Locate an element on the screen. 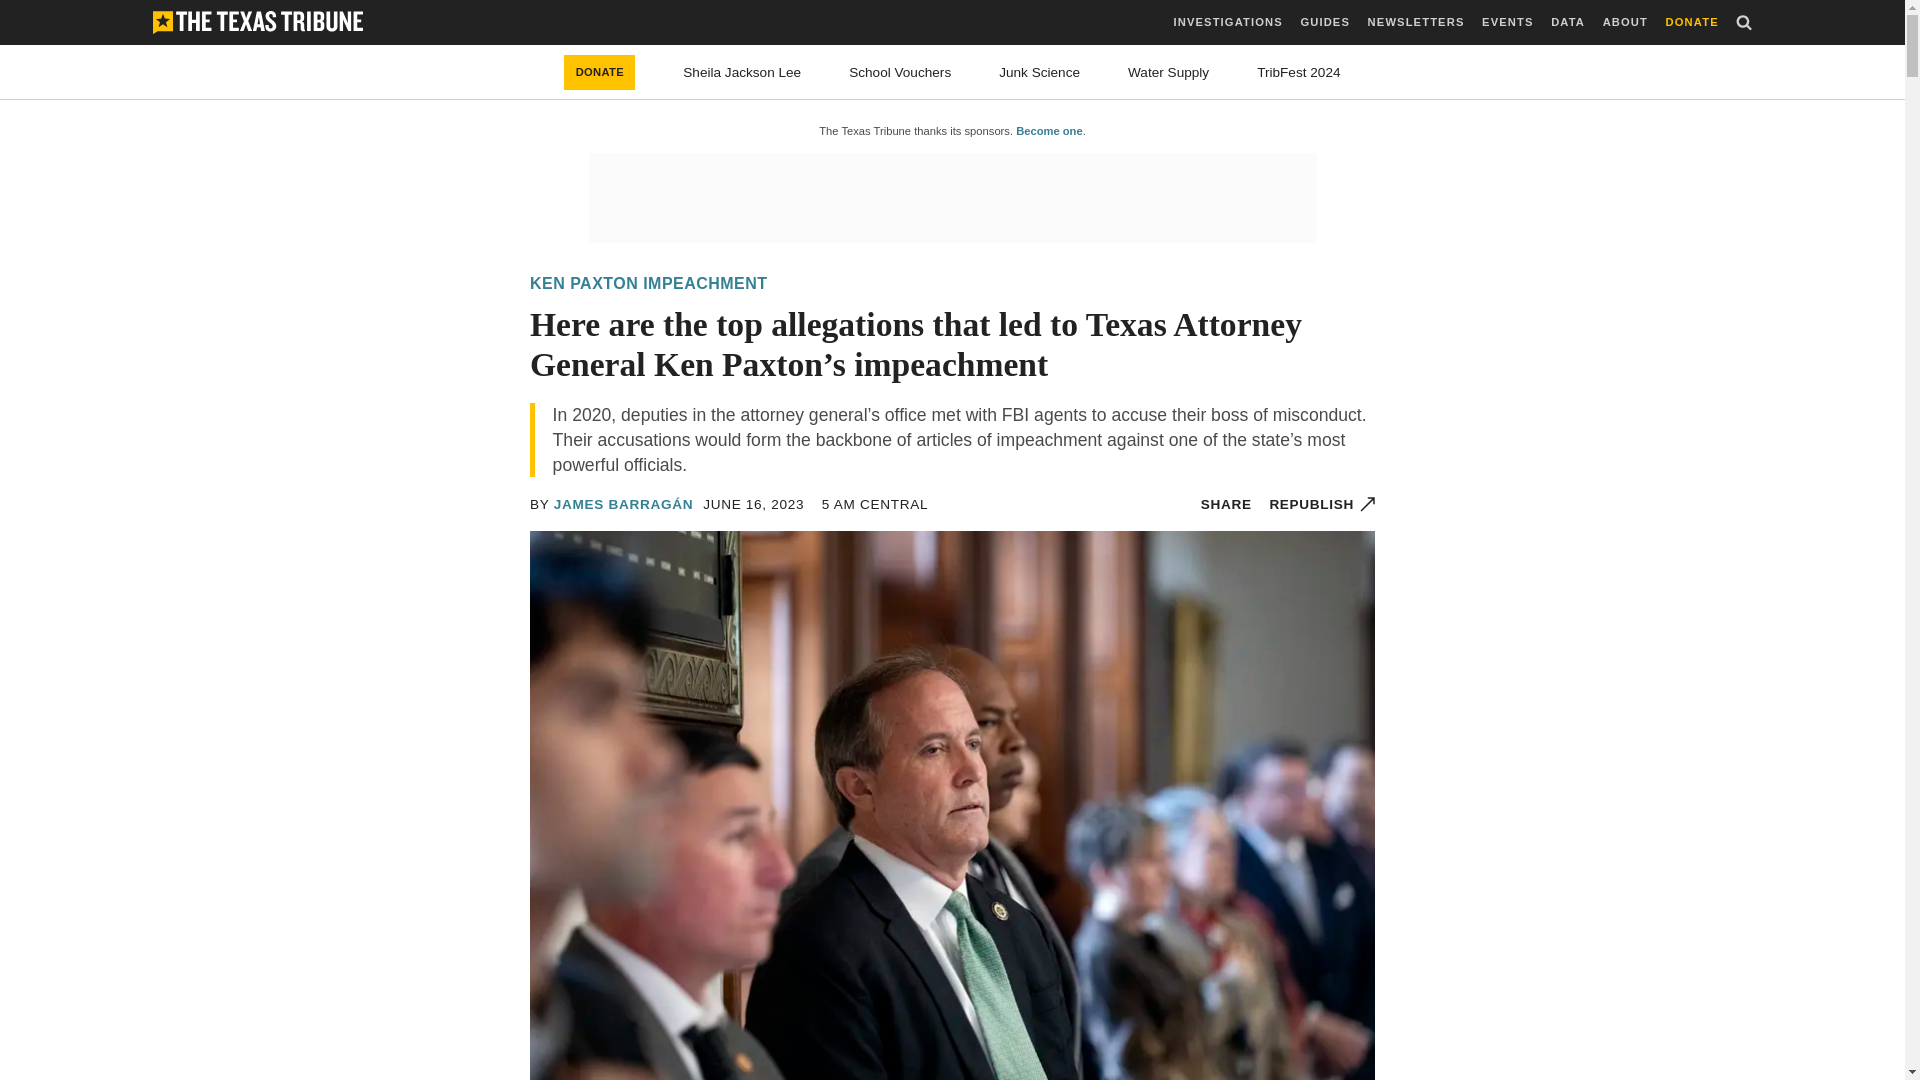 The image size is (1920, 1080). Sheila Jackson Lee is located at coordinates (742, 72).